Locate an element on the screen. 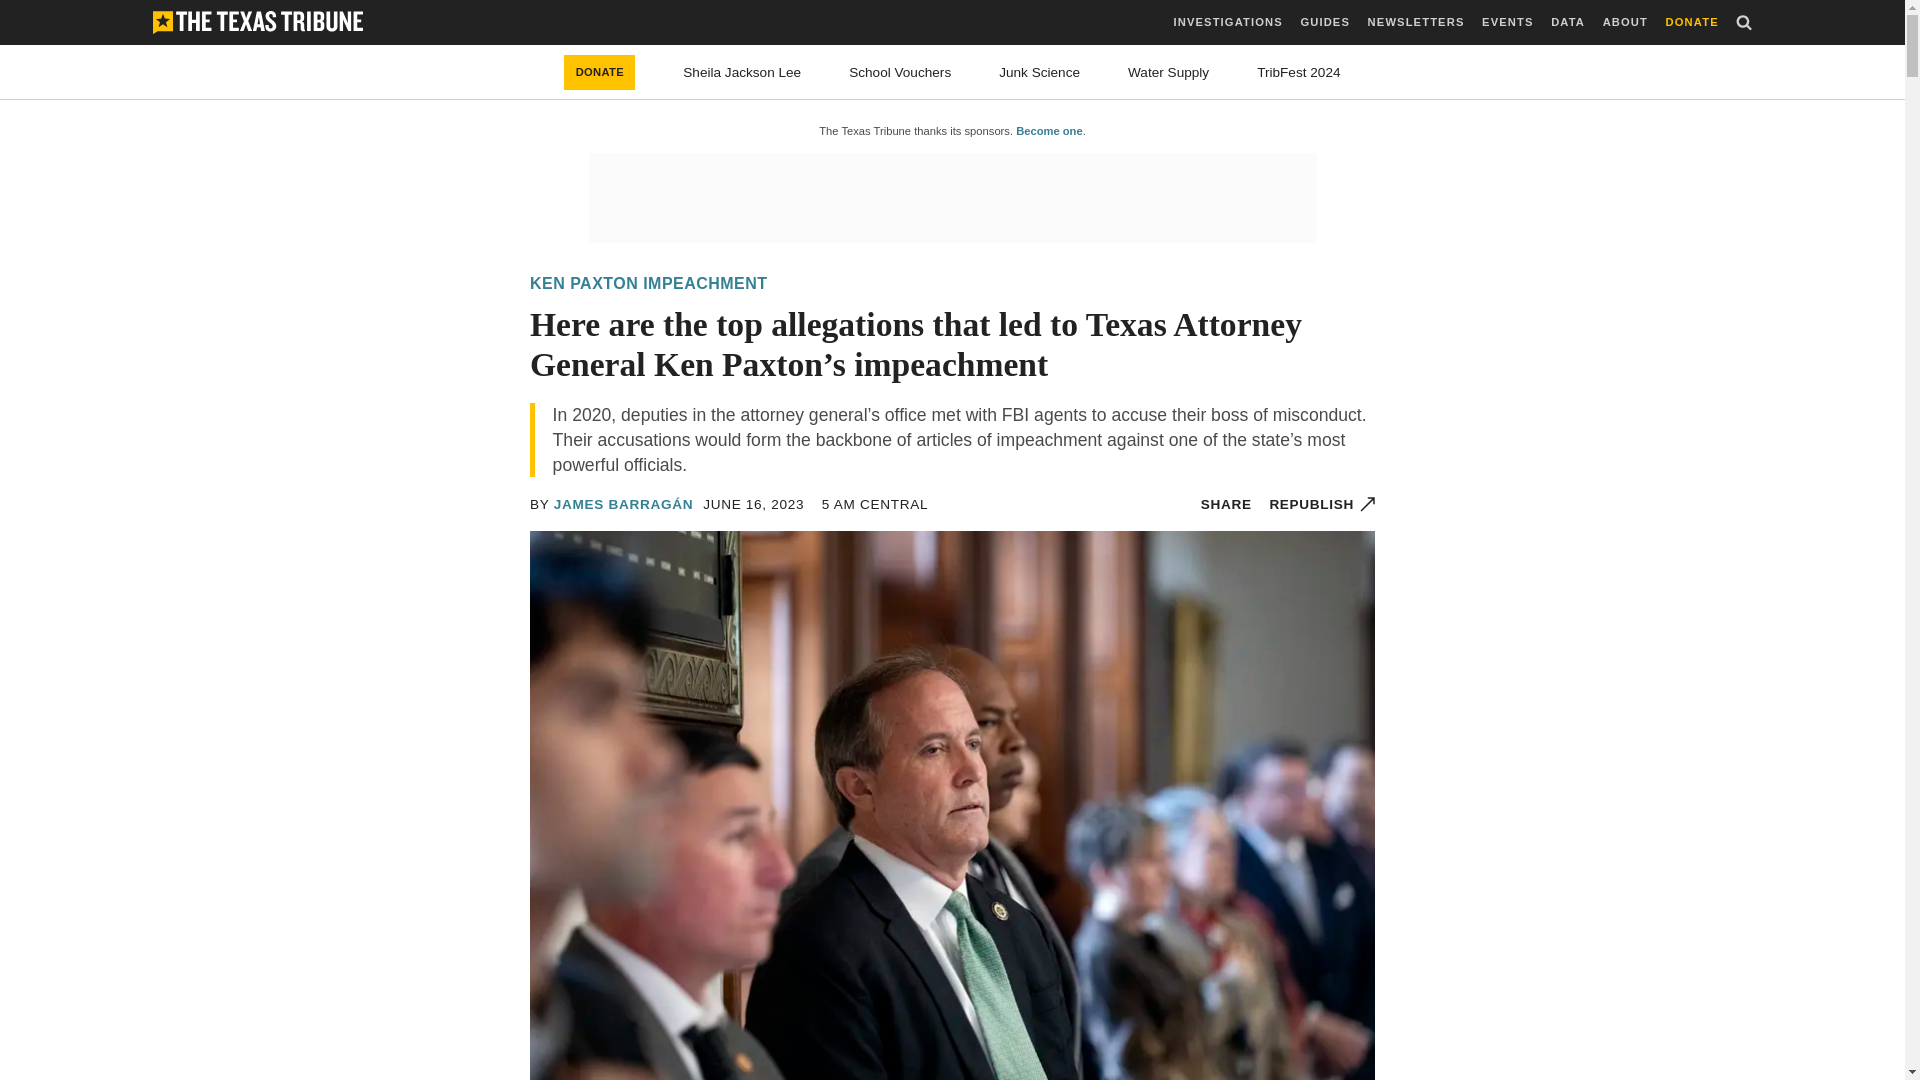 The image size is (1920, 1080). Sheila Jackson Lee is located at coordinates (742, 72).